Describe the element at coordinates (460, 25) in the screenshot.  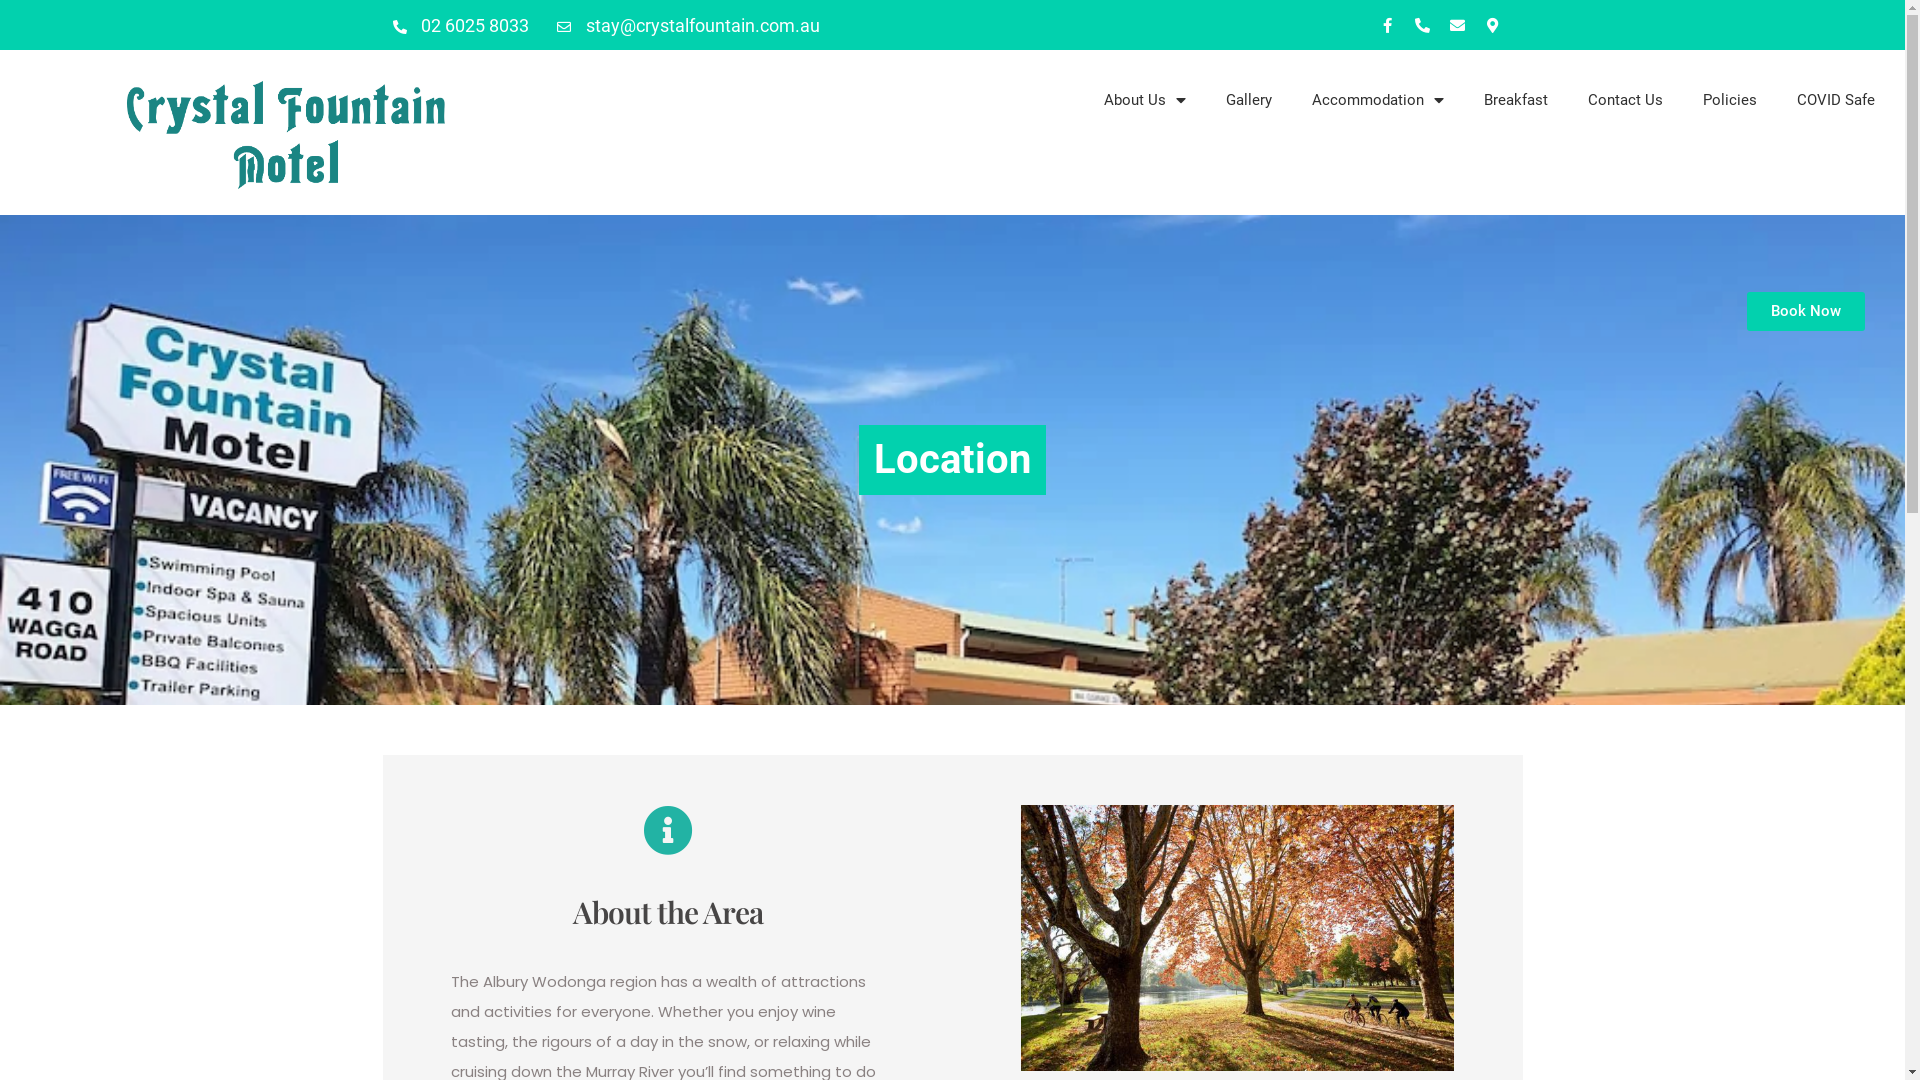
I see `02 6025 8033` at that location.